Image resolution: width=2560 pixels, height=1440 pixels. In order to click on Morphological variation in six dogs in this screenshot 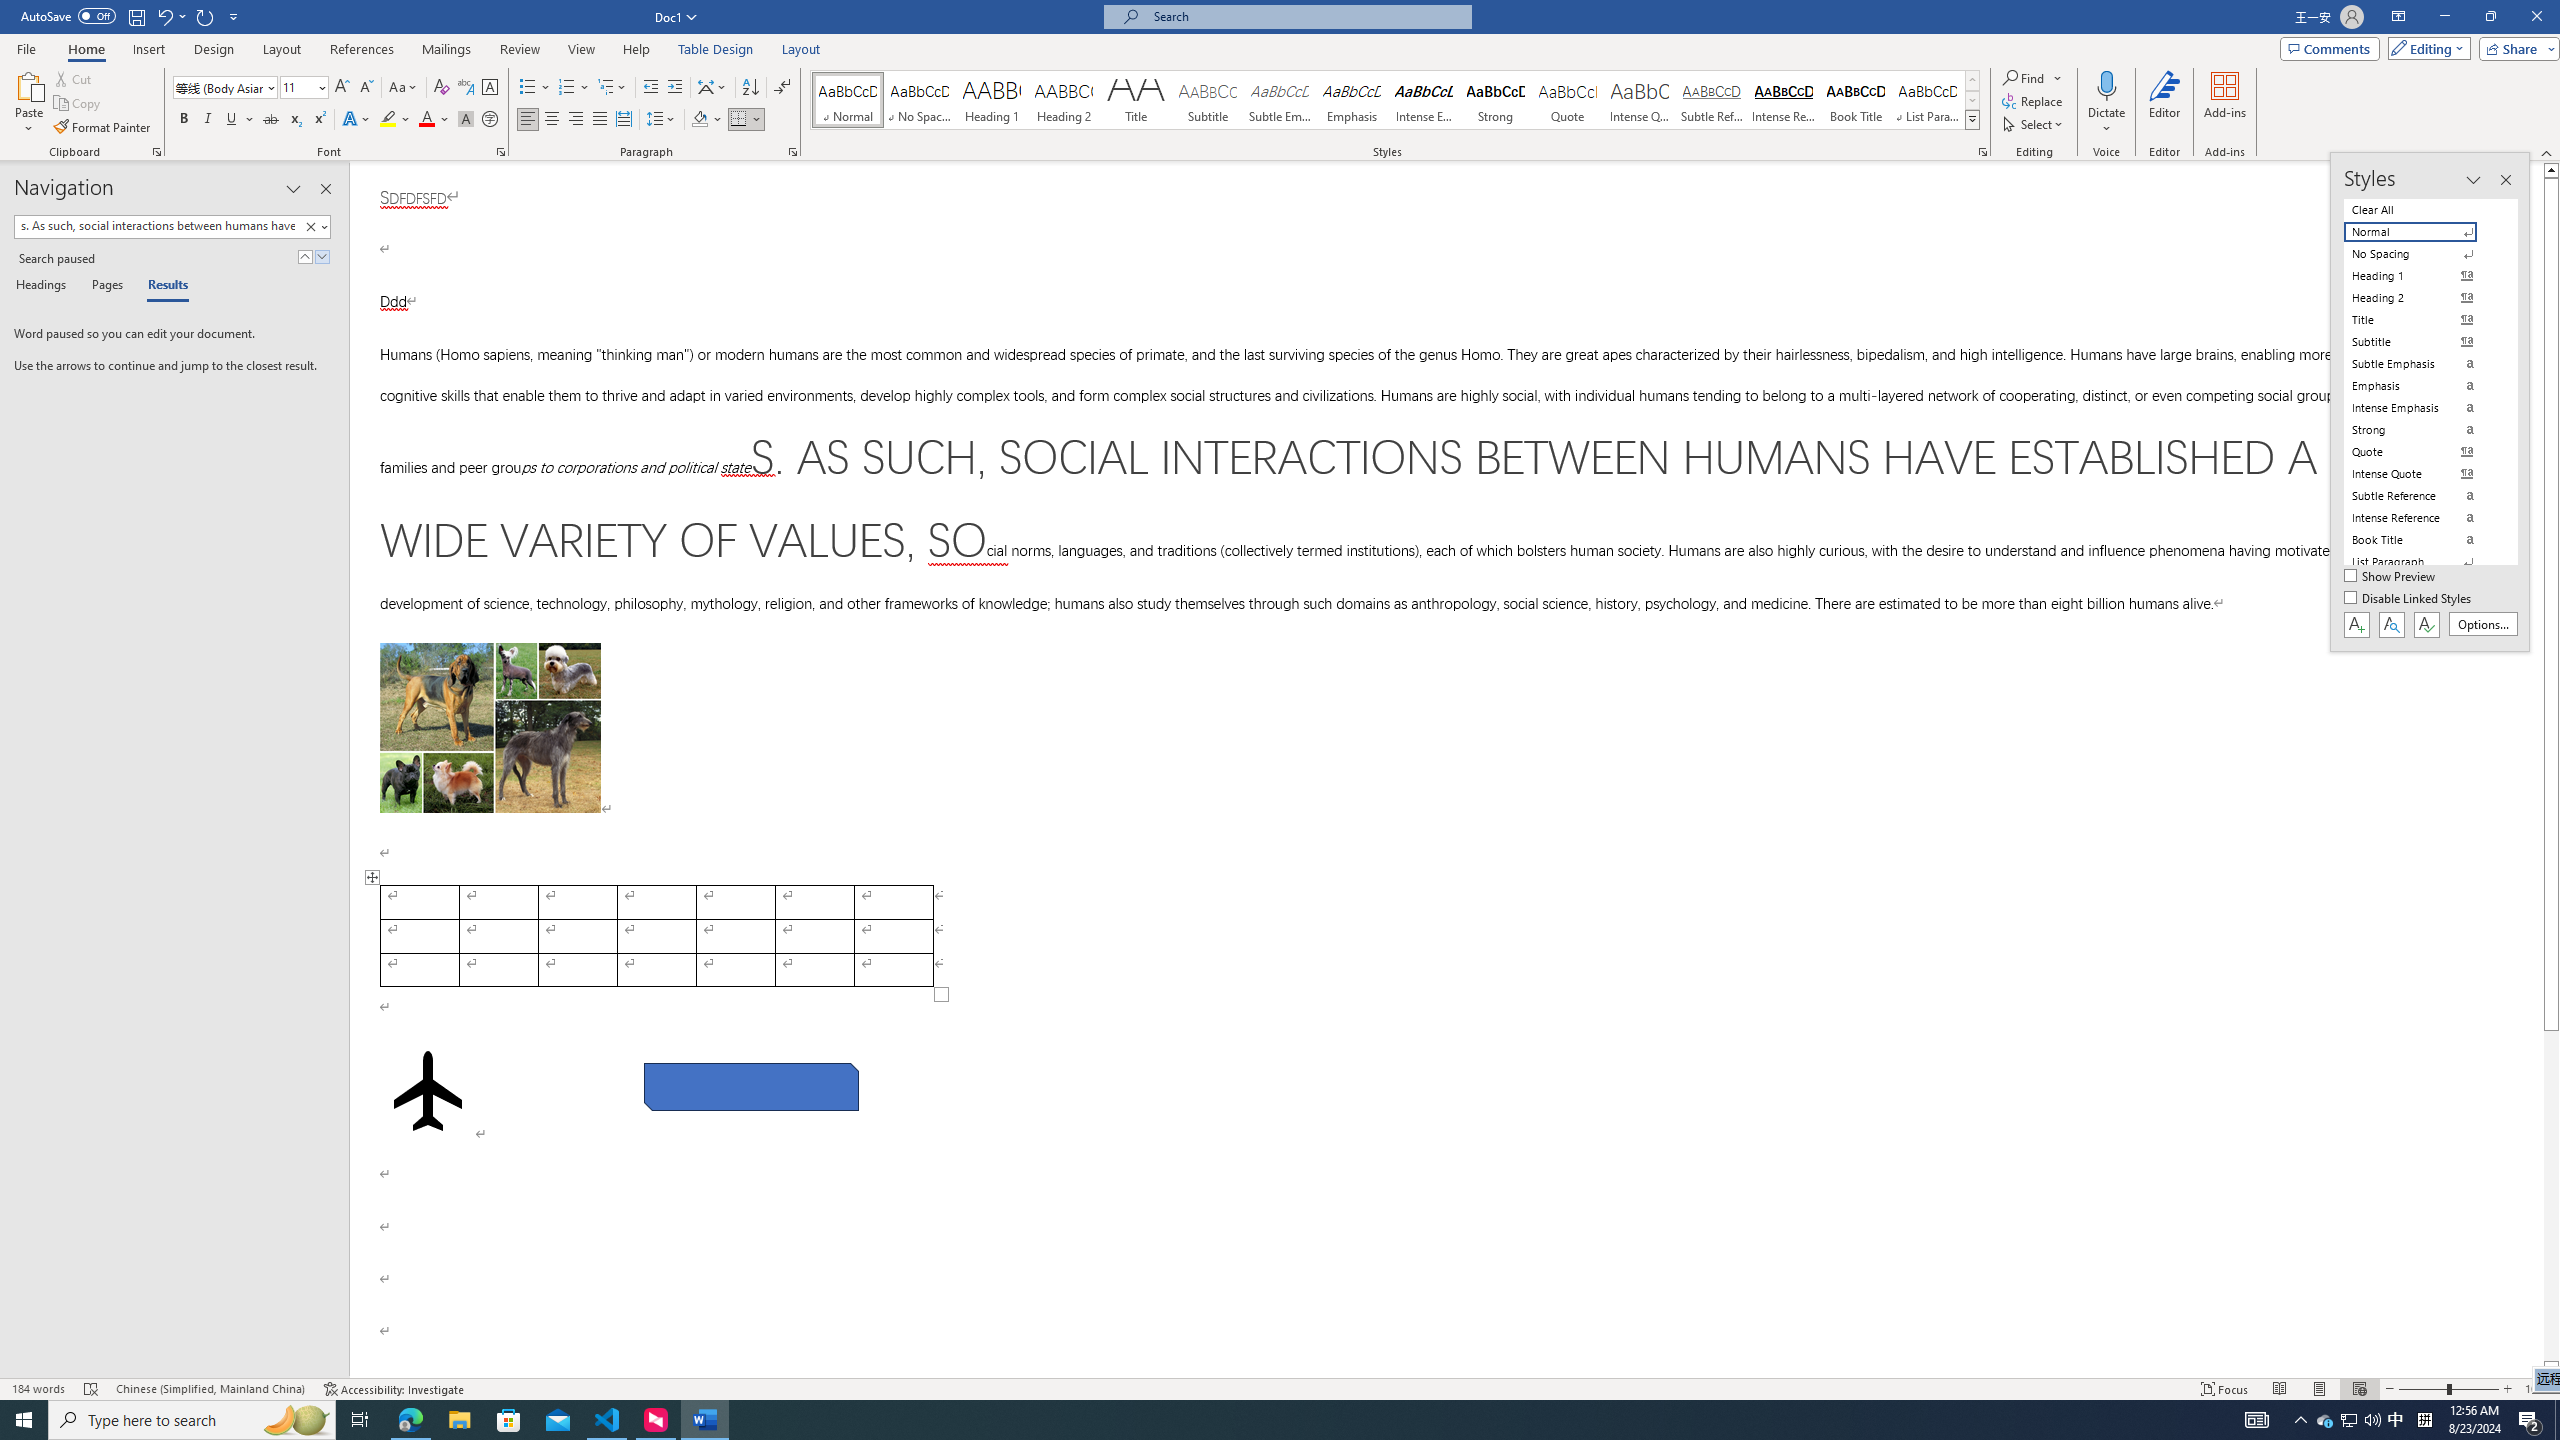, I will do `click(490, 728)`.